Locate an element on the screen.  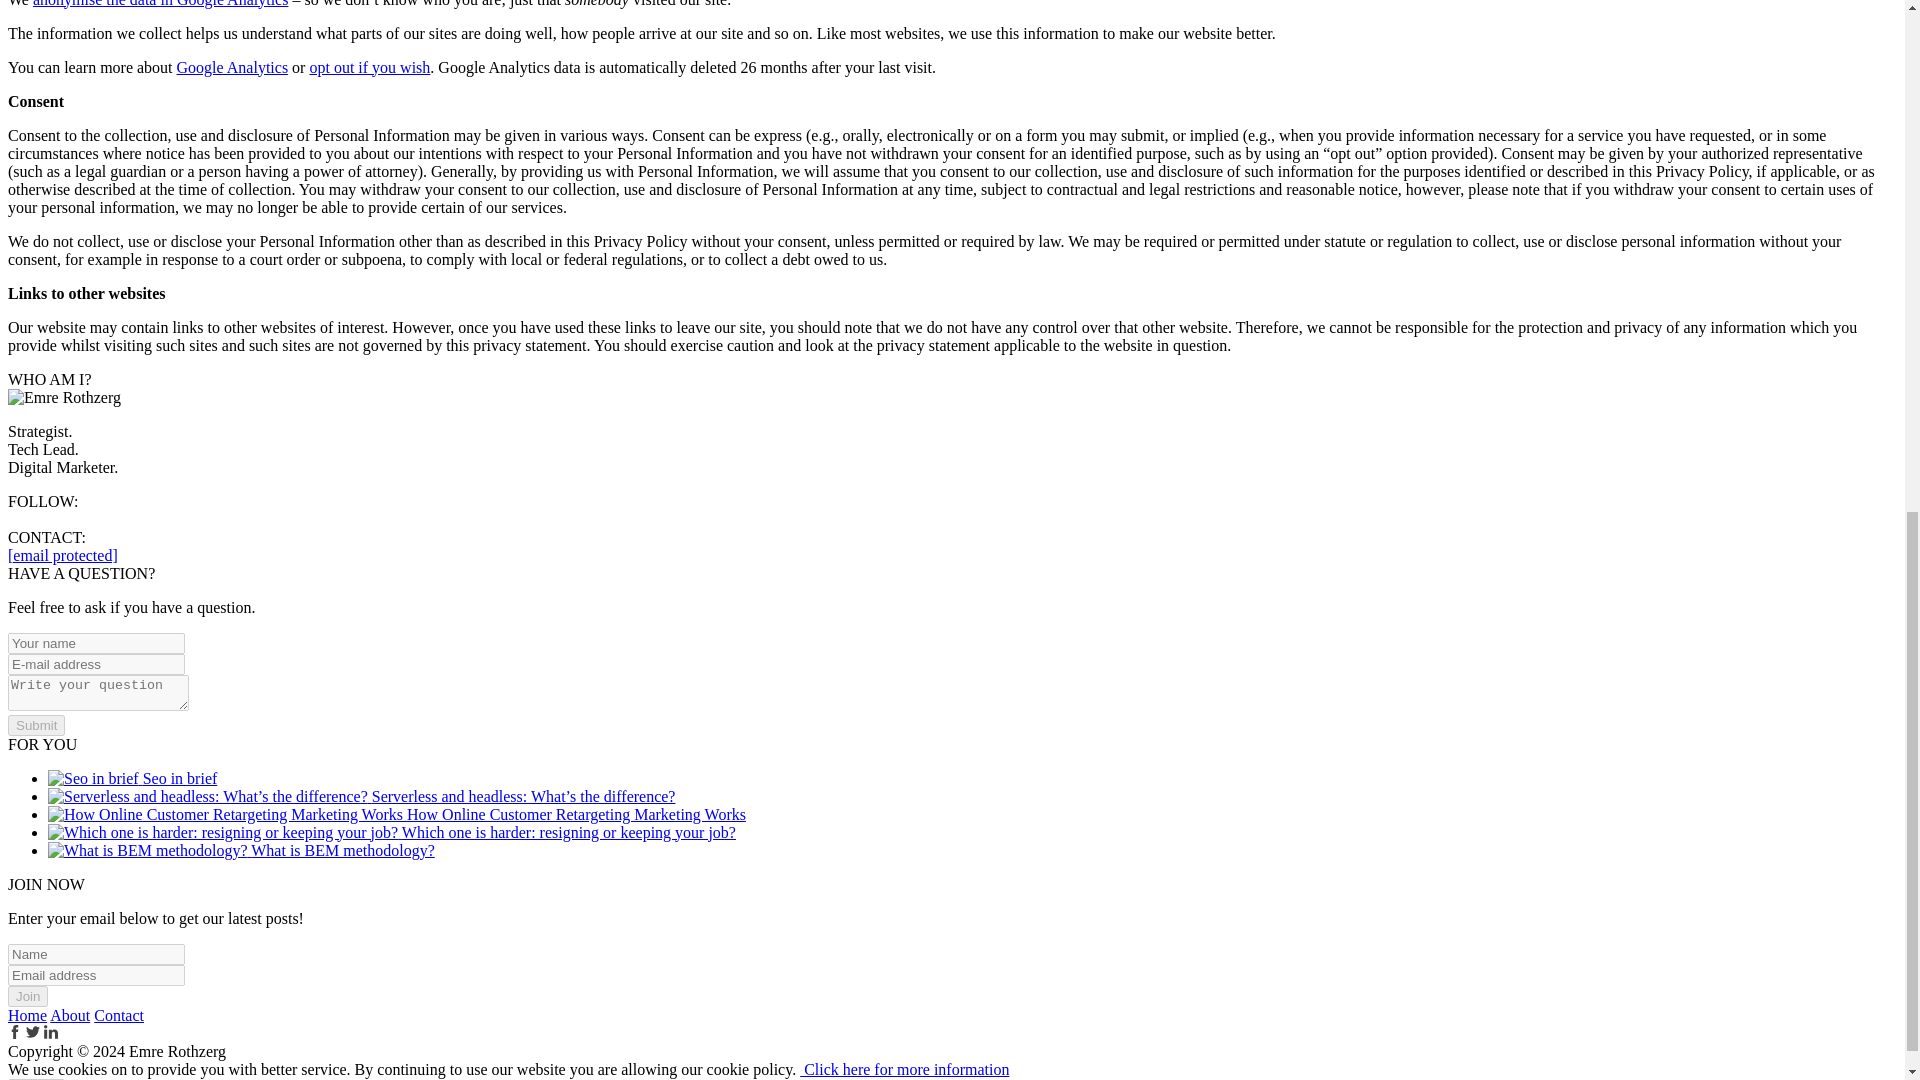
Seo in brief is located at coordinates (132, 778).